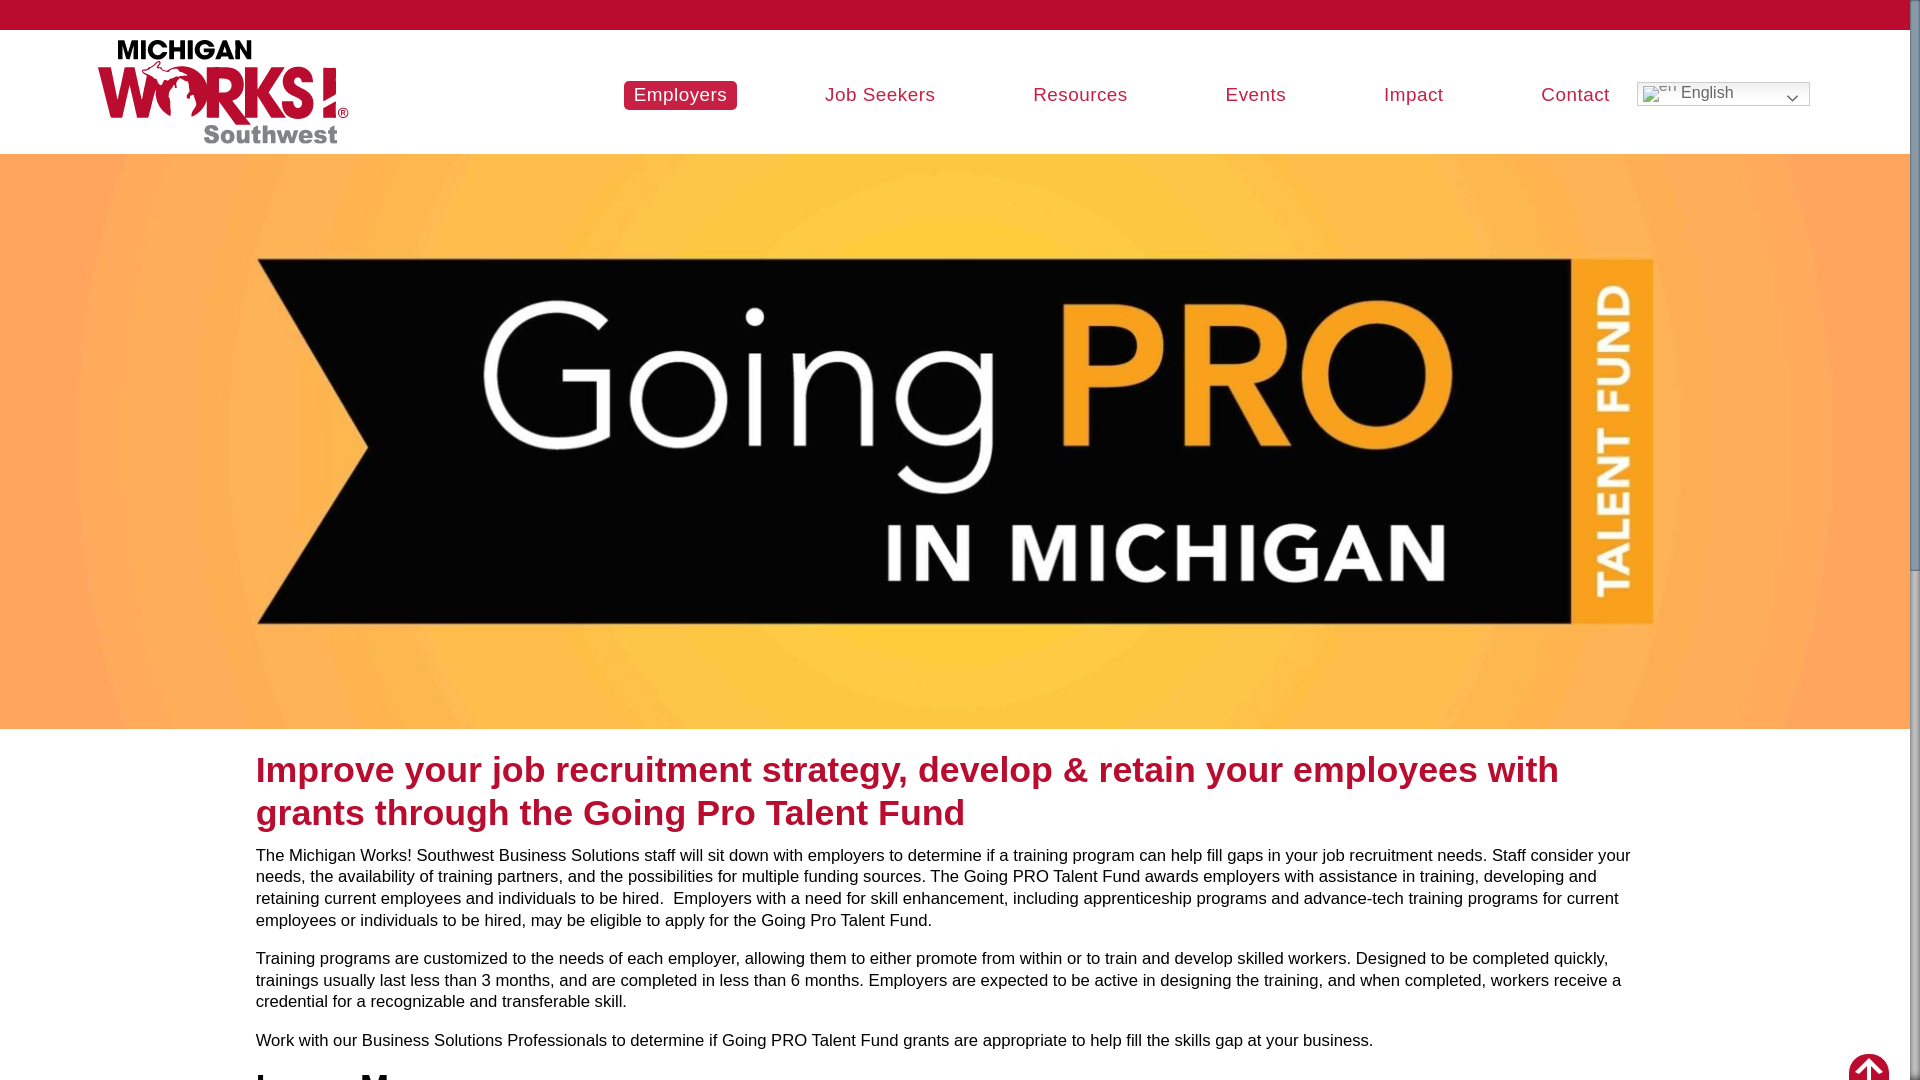 This screenshot has width=1920, height=1080. Describe the element at coordinates (1724, 94) in the screenshot. I see `English` at that location.